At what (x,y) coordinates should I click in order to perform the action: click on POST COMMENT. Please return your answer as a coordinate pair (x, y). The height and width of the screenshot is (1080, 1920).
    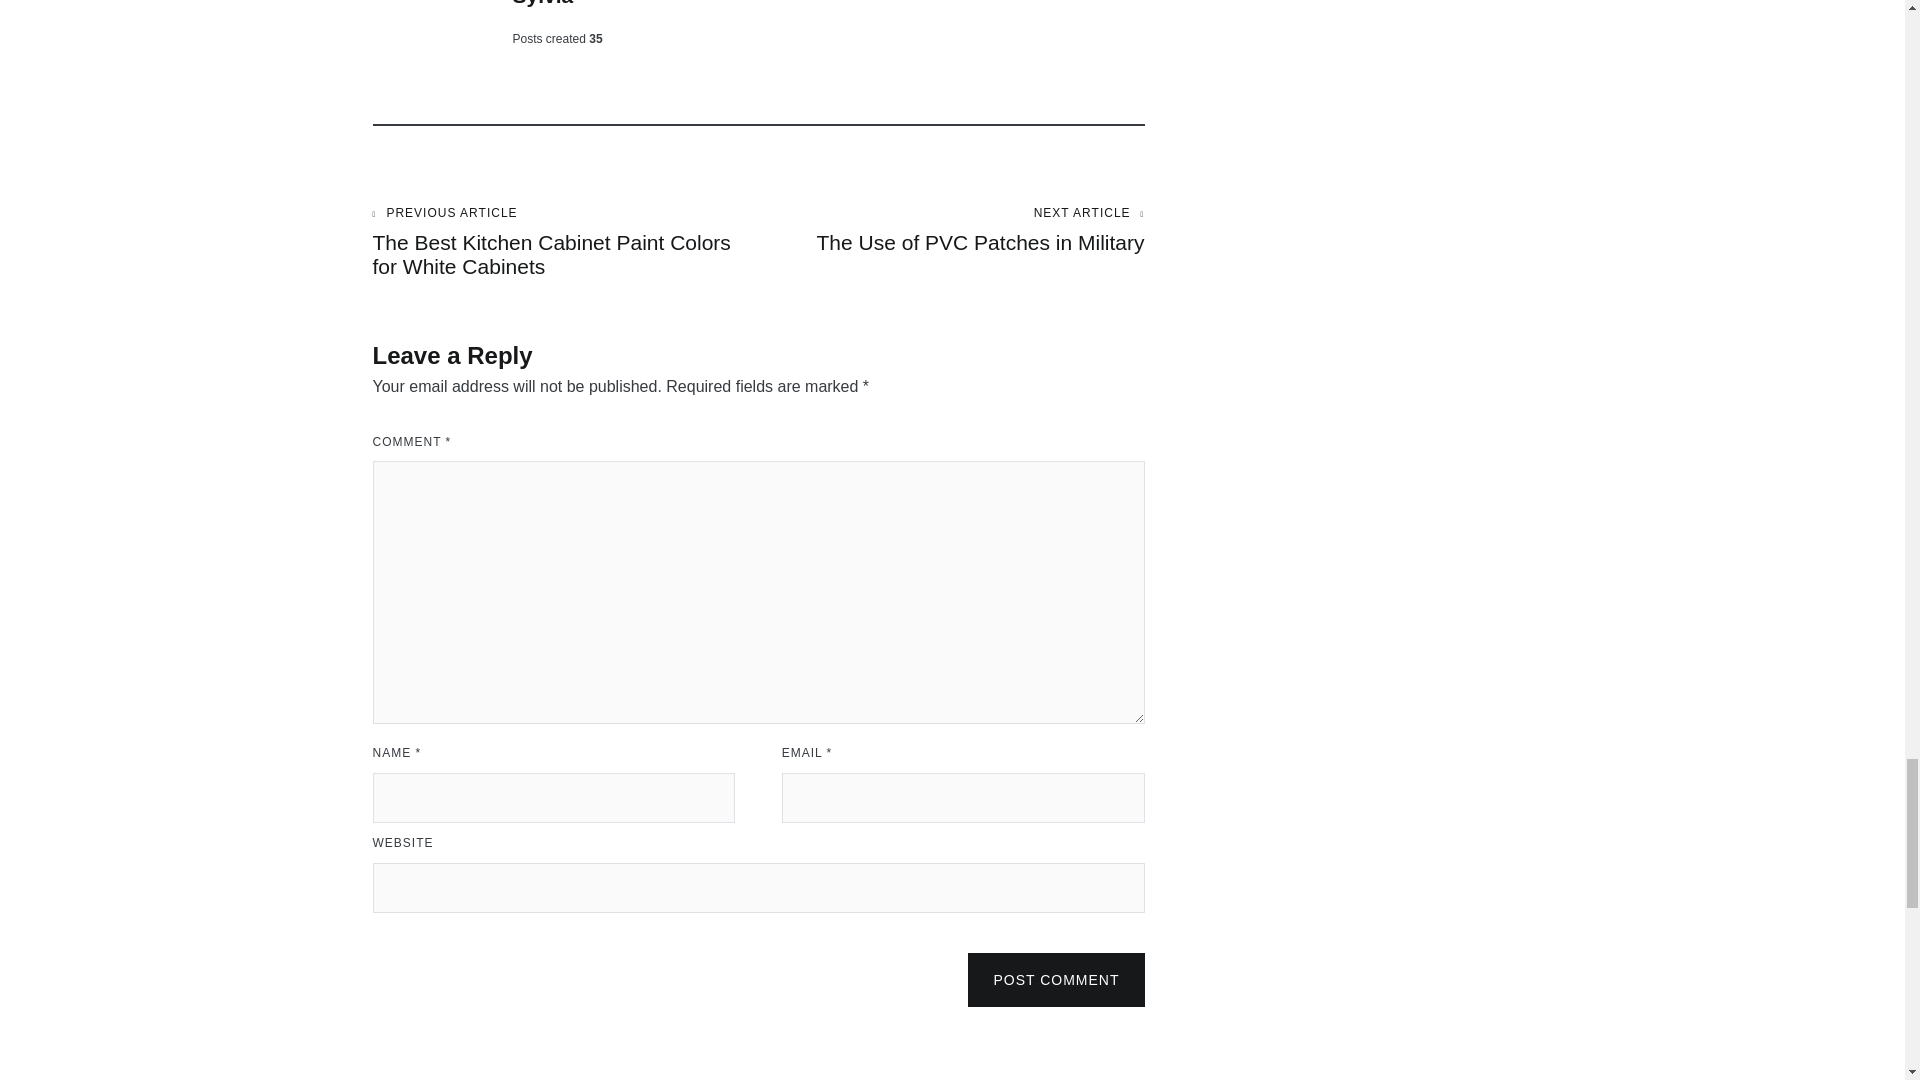
    Looking at the image, I should click on (542, 3).